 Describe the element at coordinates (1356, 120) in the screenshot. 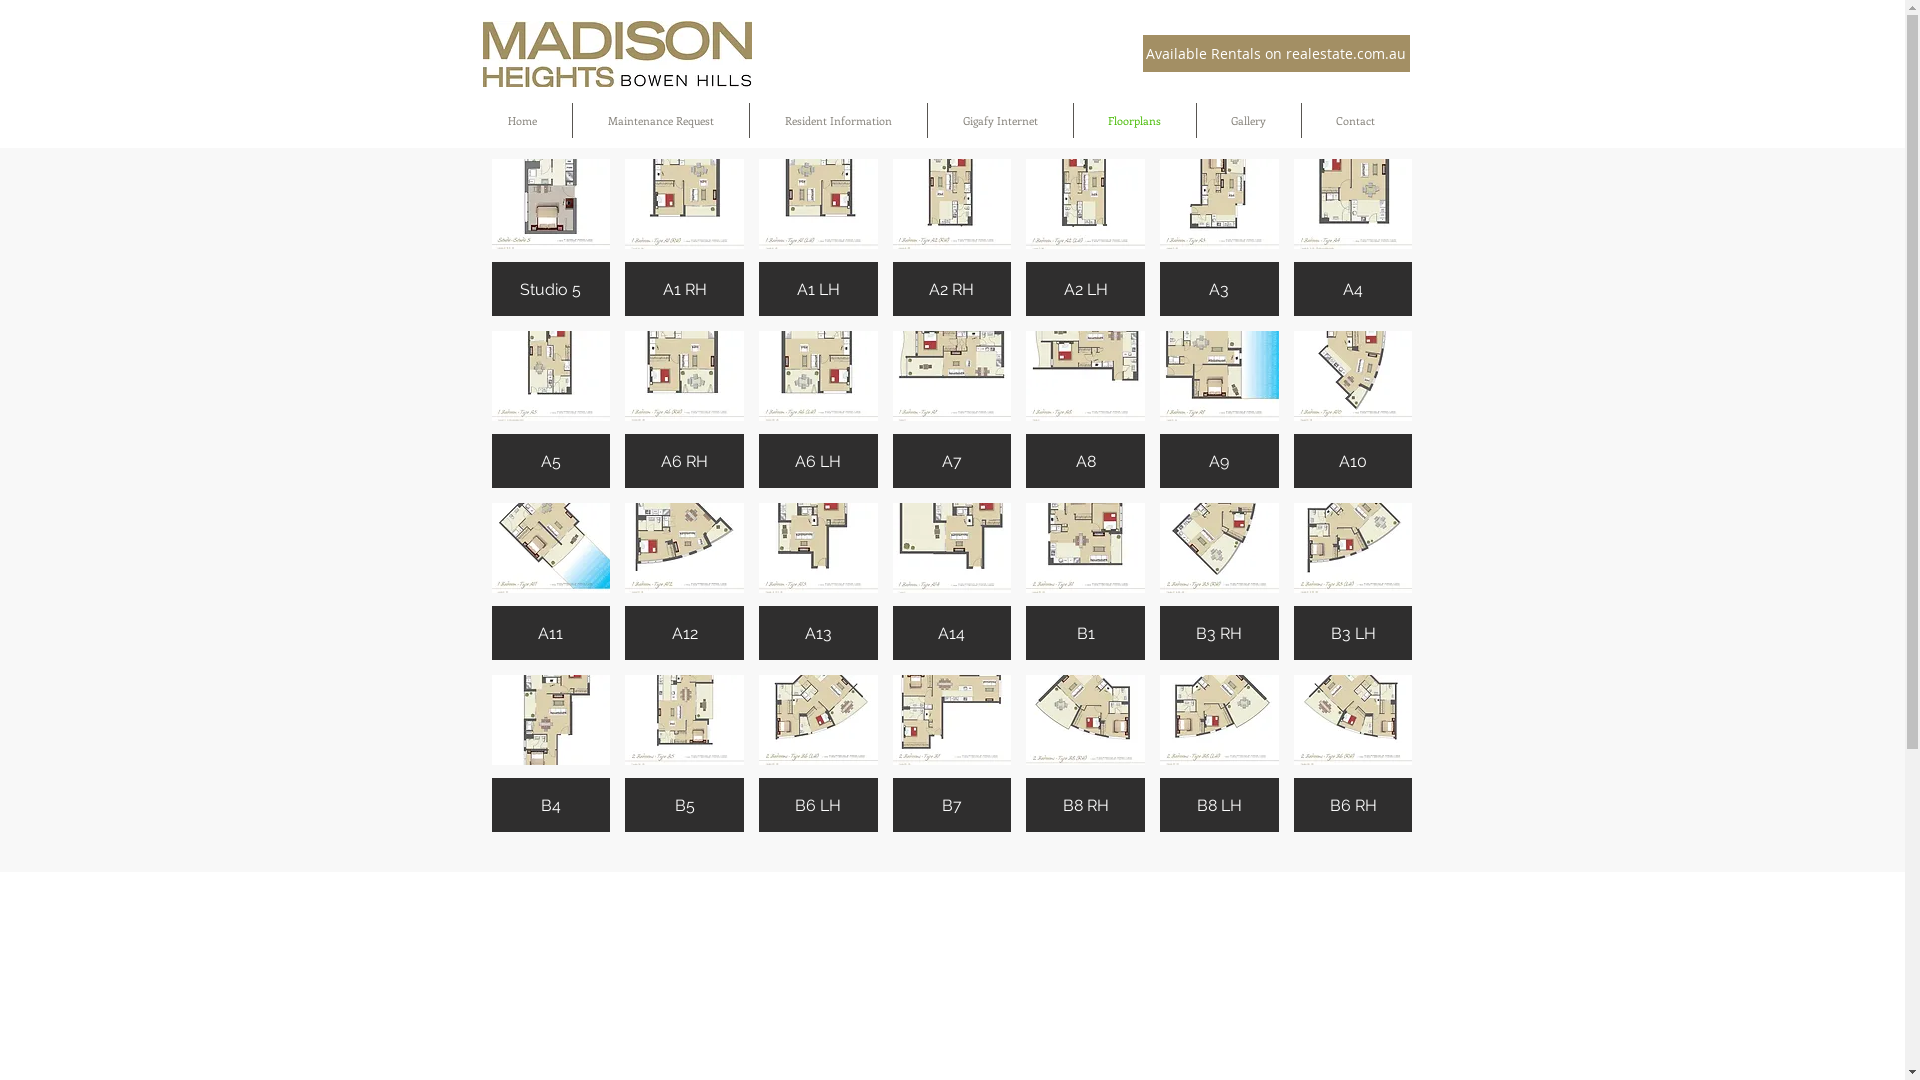

I see `Contact` at that location.